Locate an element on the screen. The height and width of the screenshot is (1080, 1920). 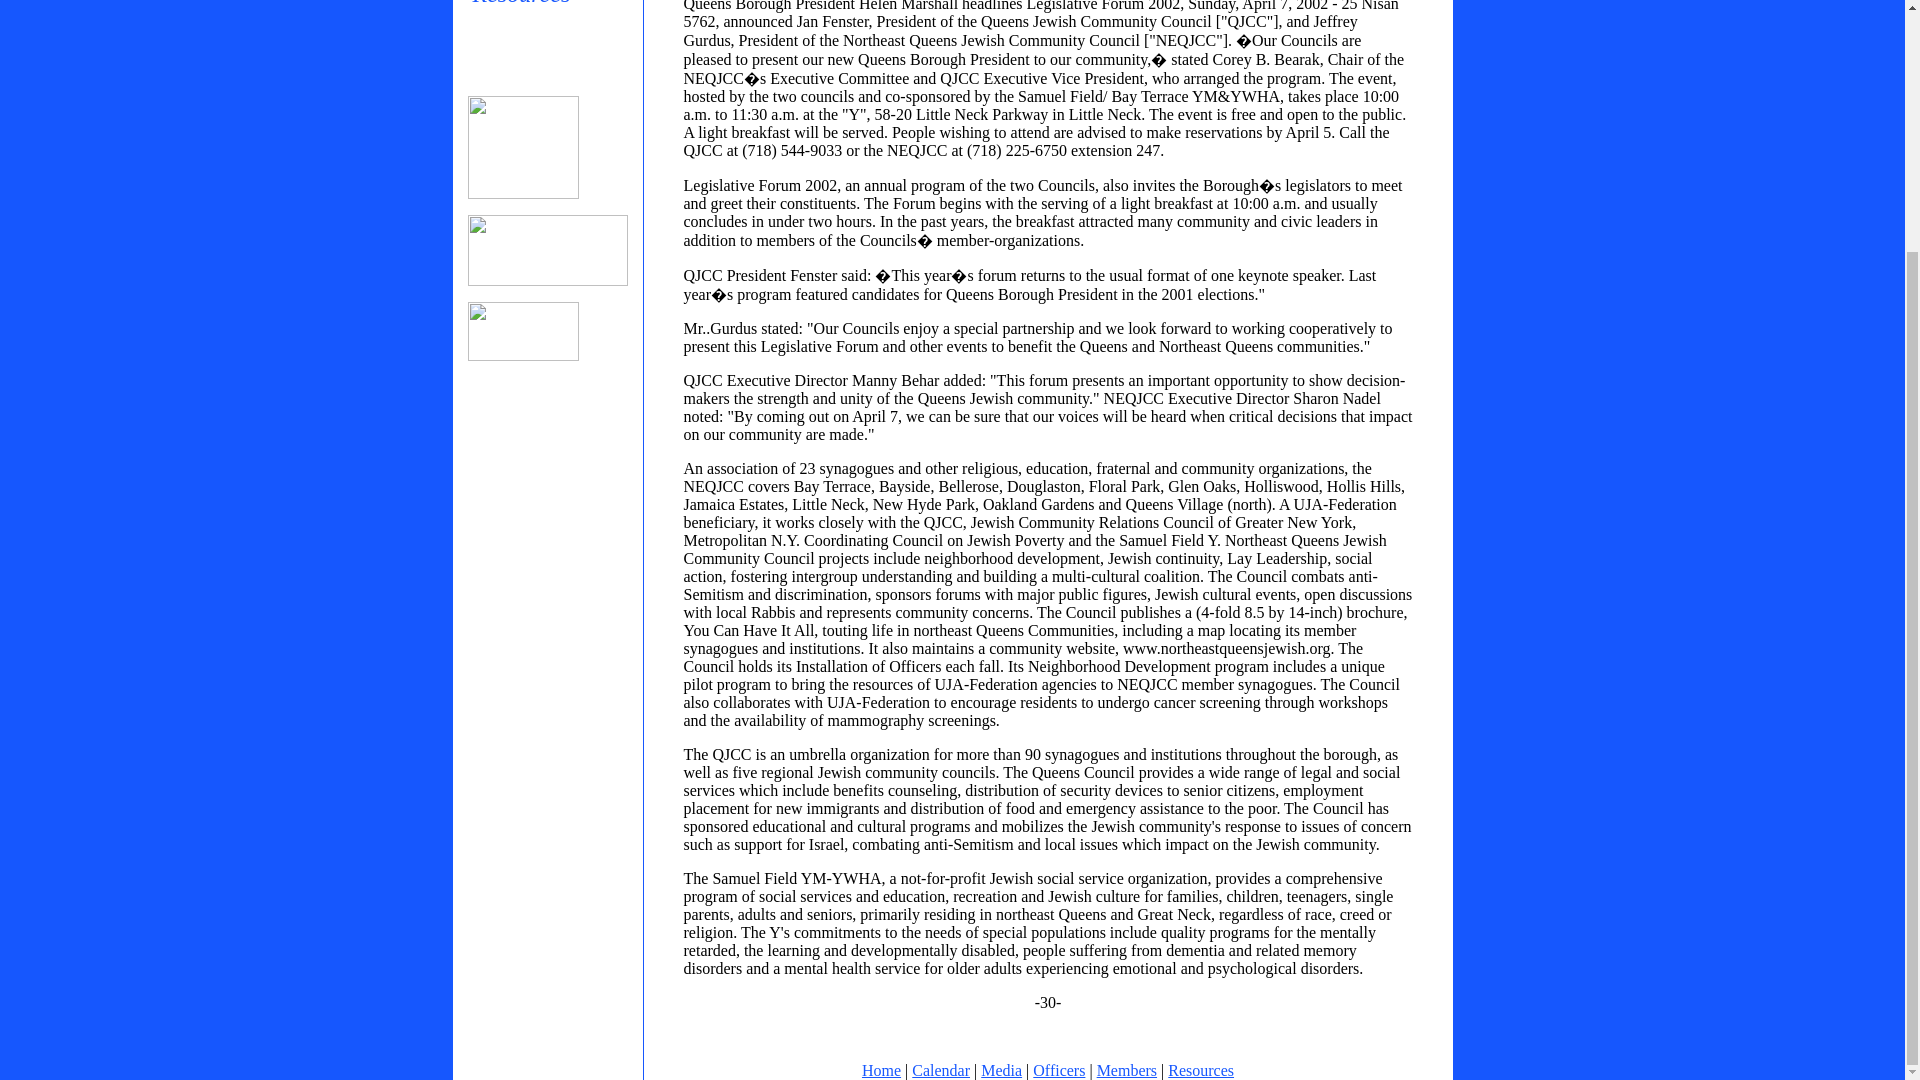
Calendar is located at coordinates (940, 1070).